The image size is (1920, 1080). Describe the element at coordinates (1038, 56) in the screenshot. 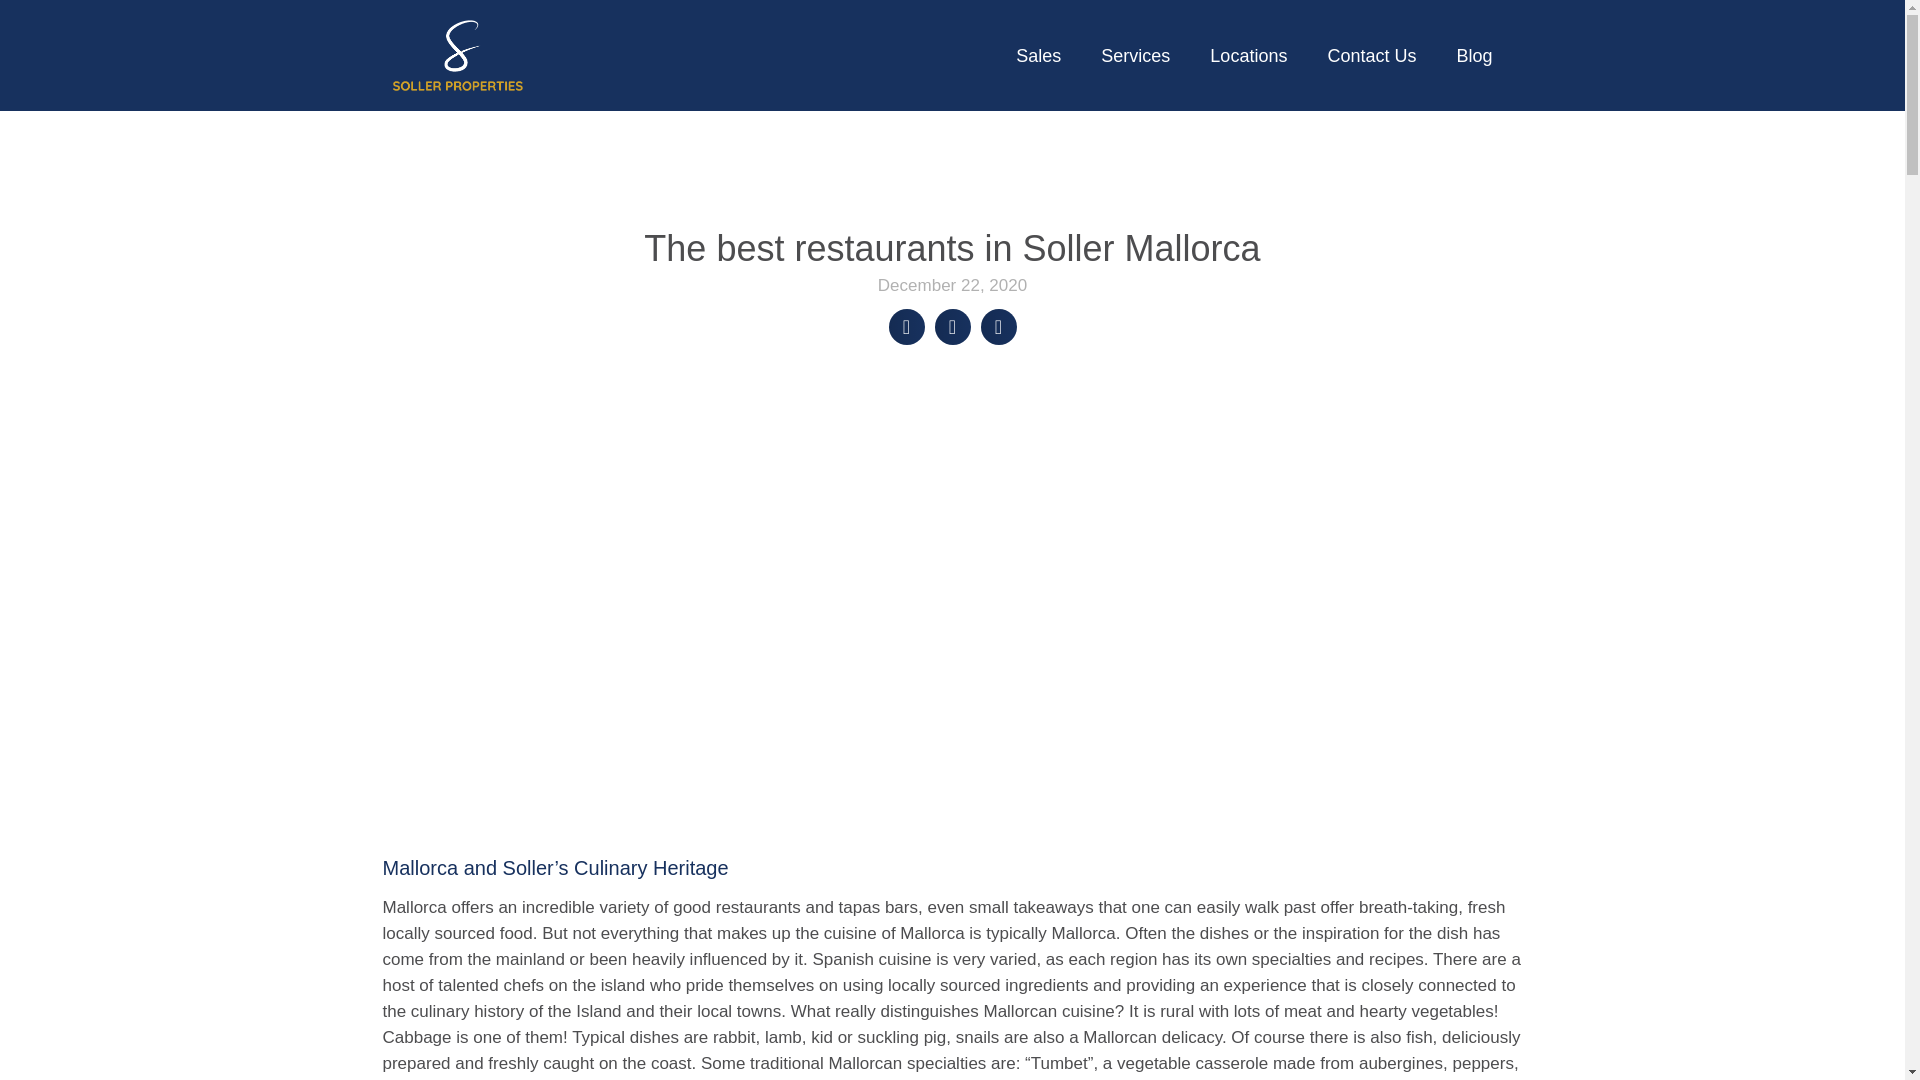

I see `Sales` at that location.